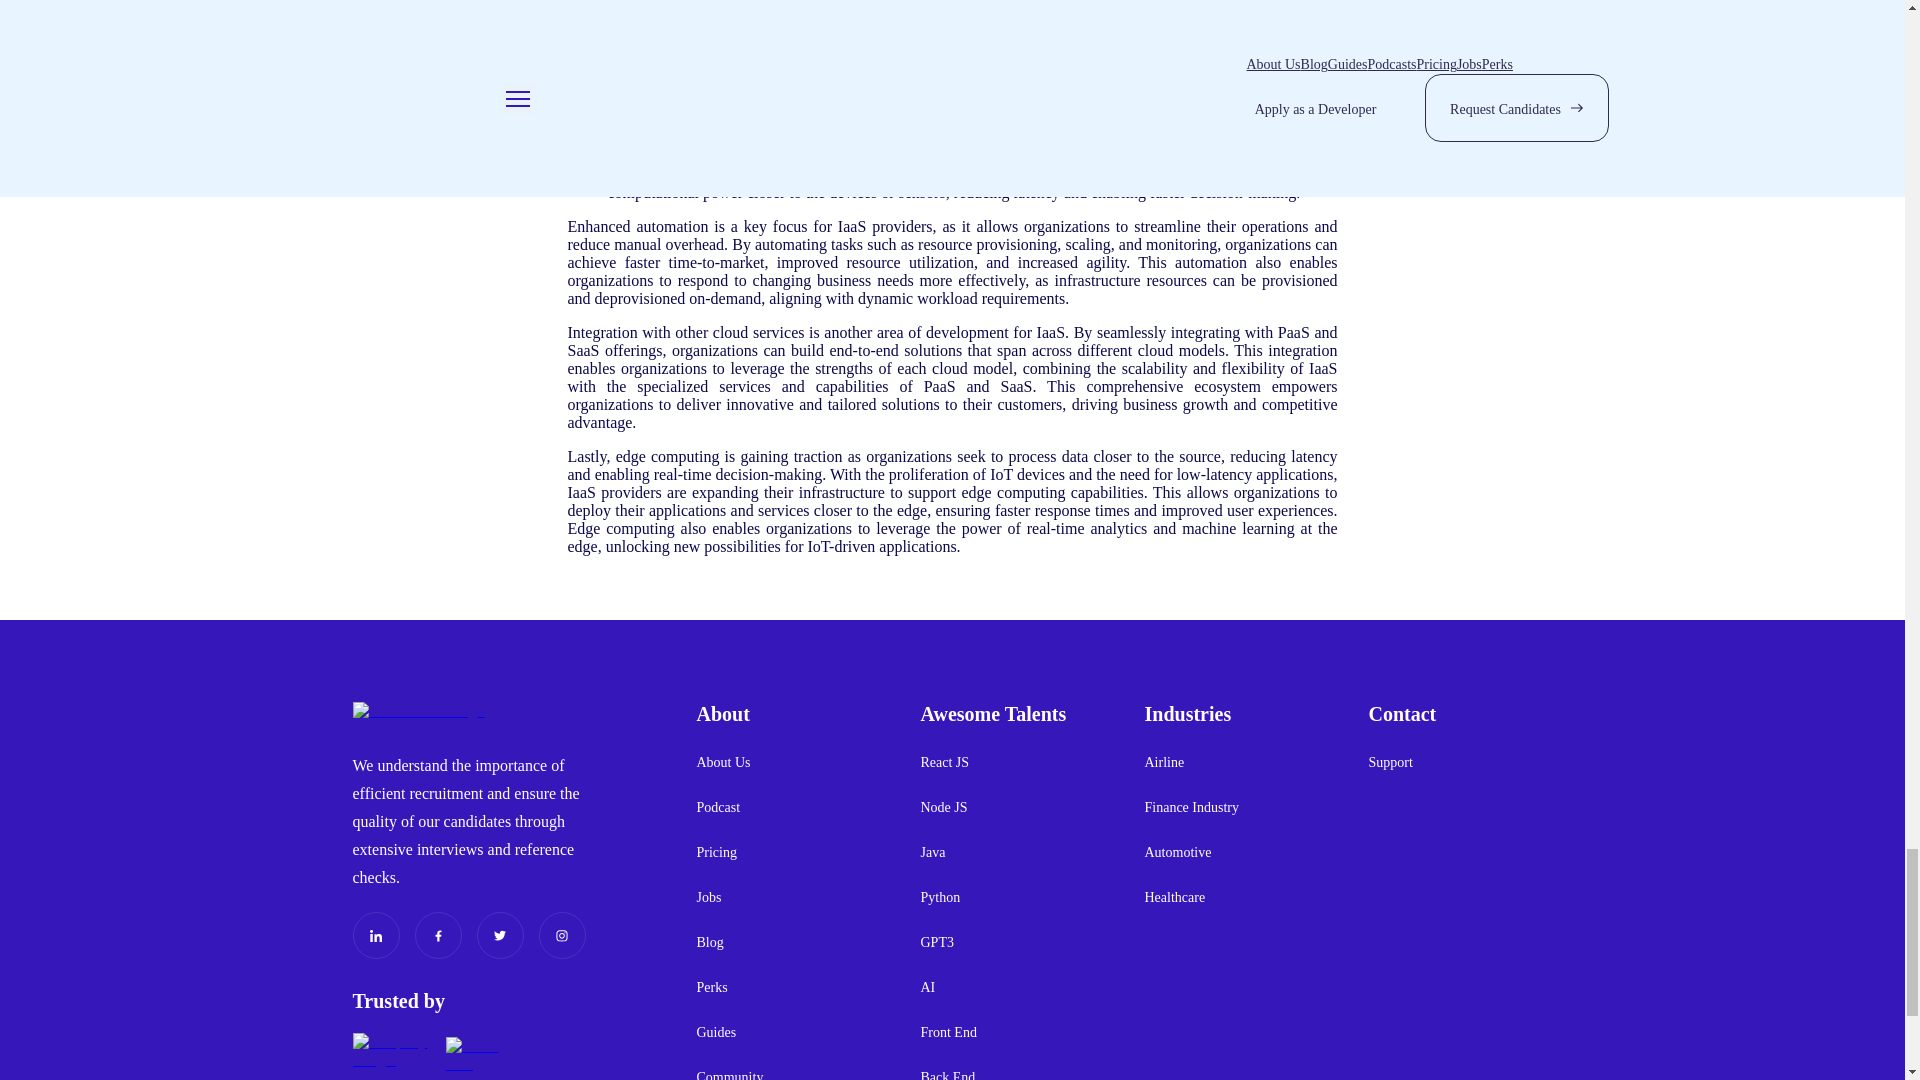 This screenshot has width=1920, height=1080. What do you see at coordinates (715, 852) in the screenshot?
I see `Pricing` at bounding box center [715, 852].